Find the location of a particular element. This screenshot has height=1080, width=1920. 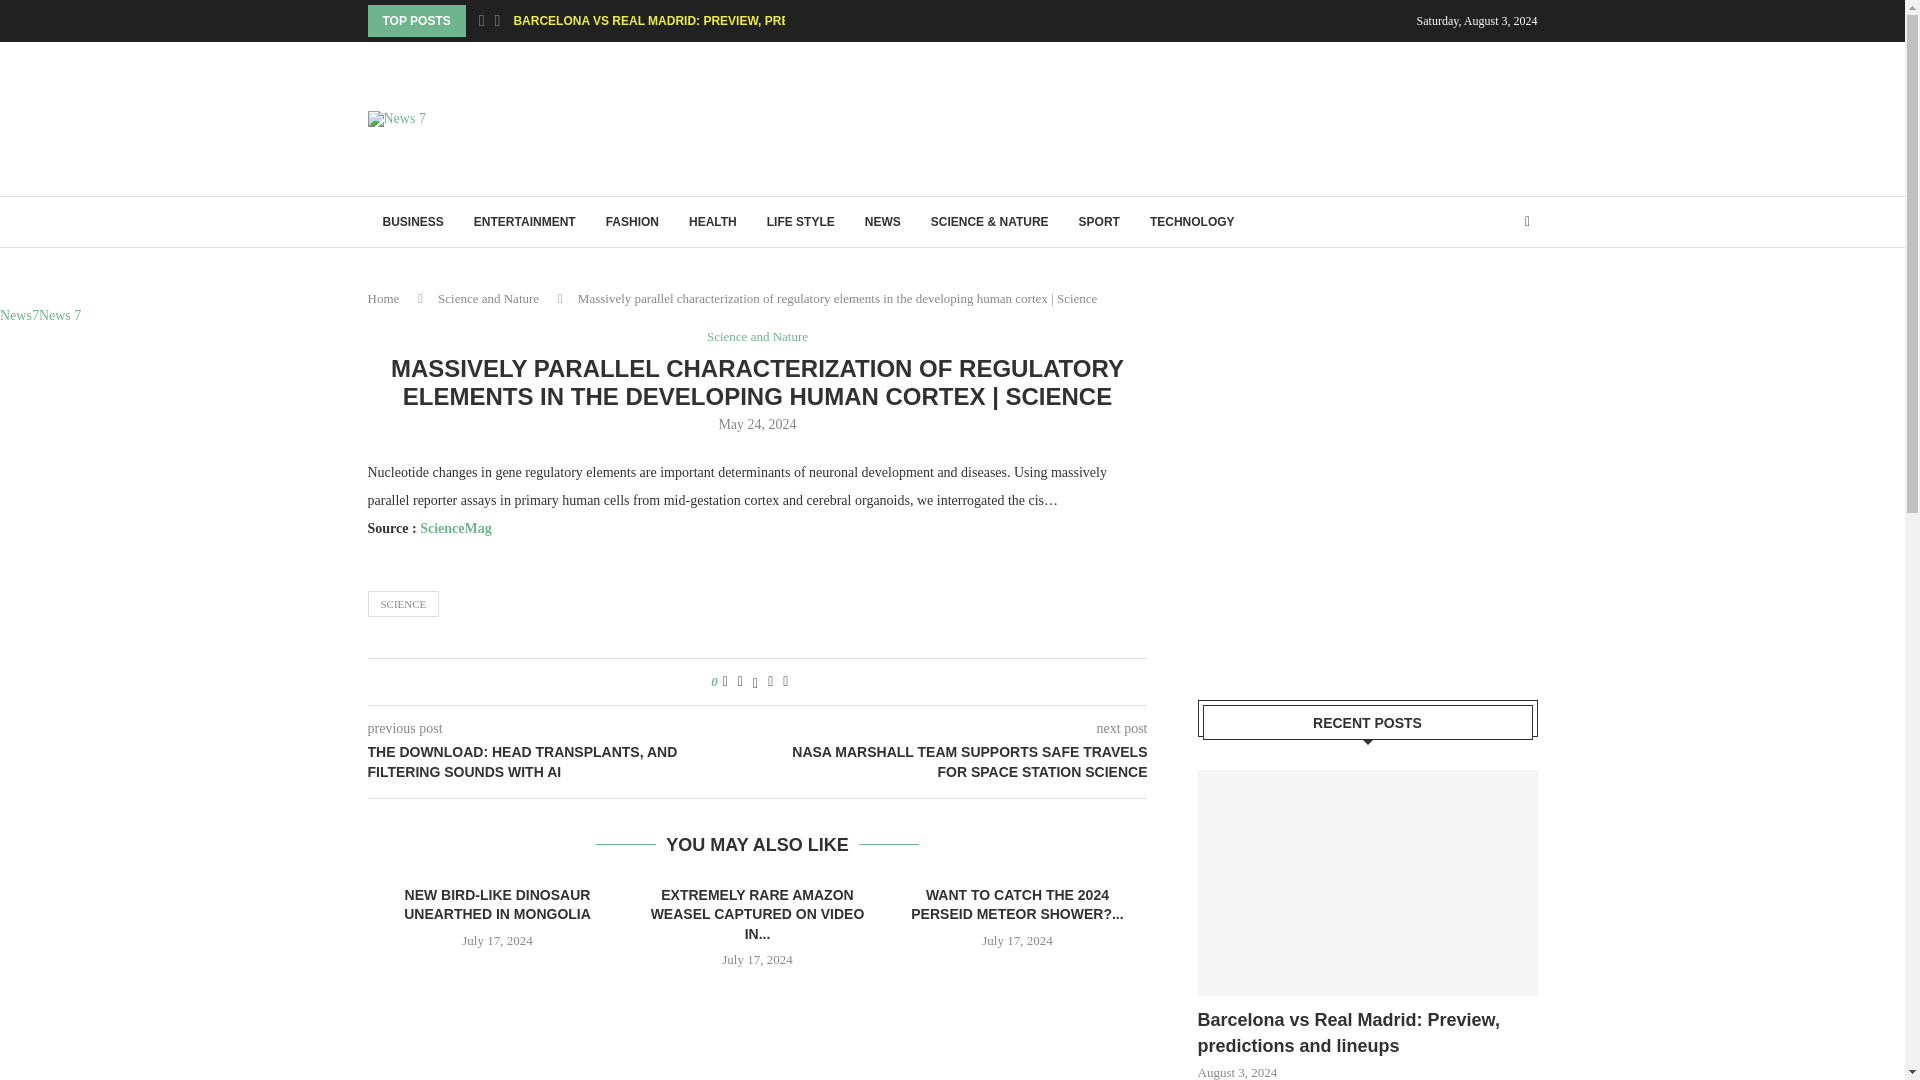

FASHION is located at coordinates (632, 222).